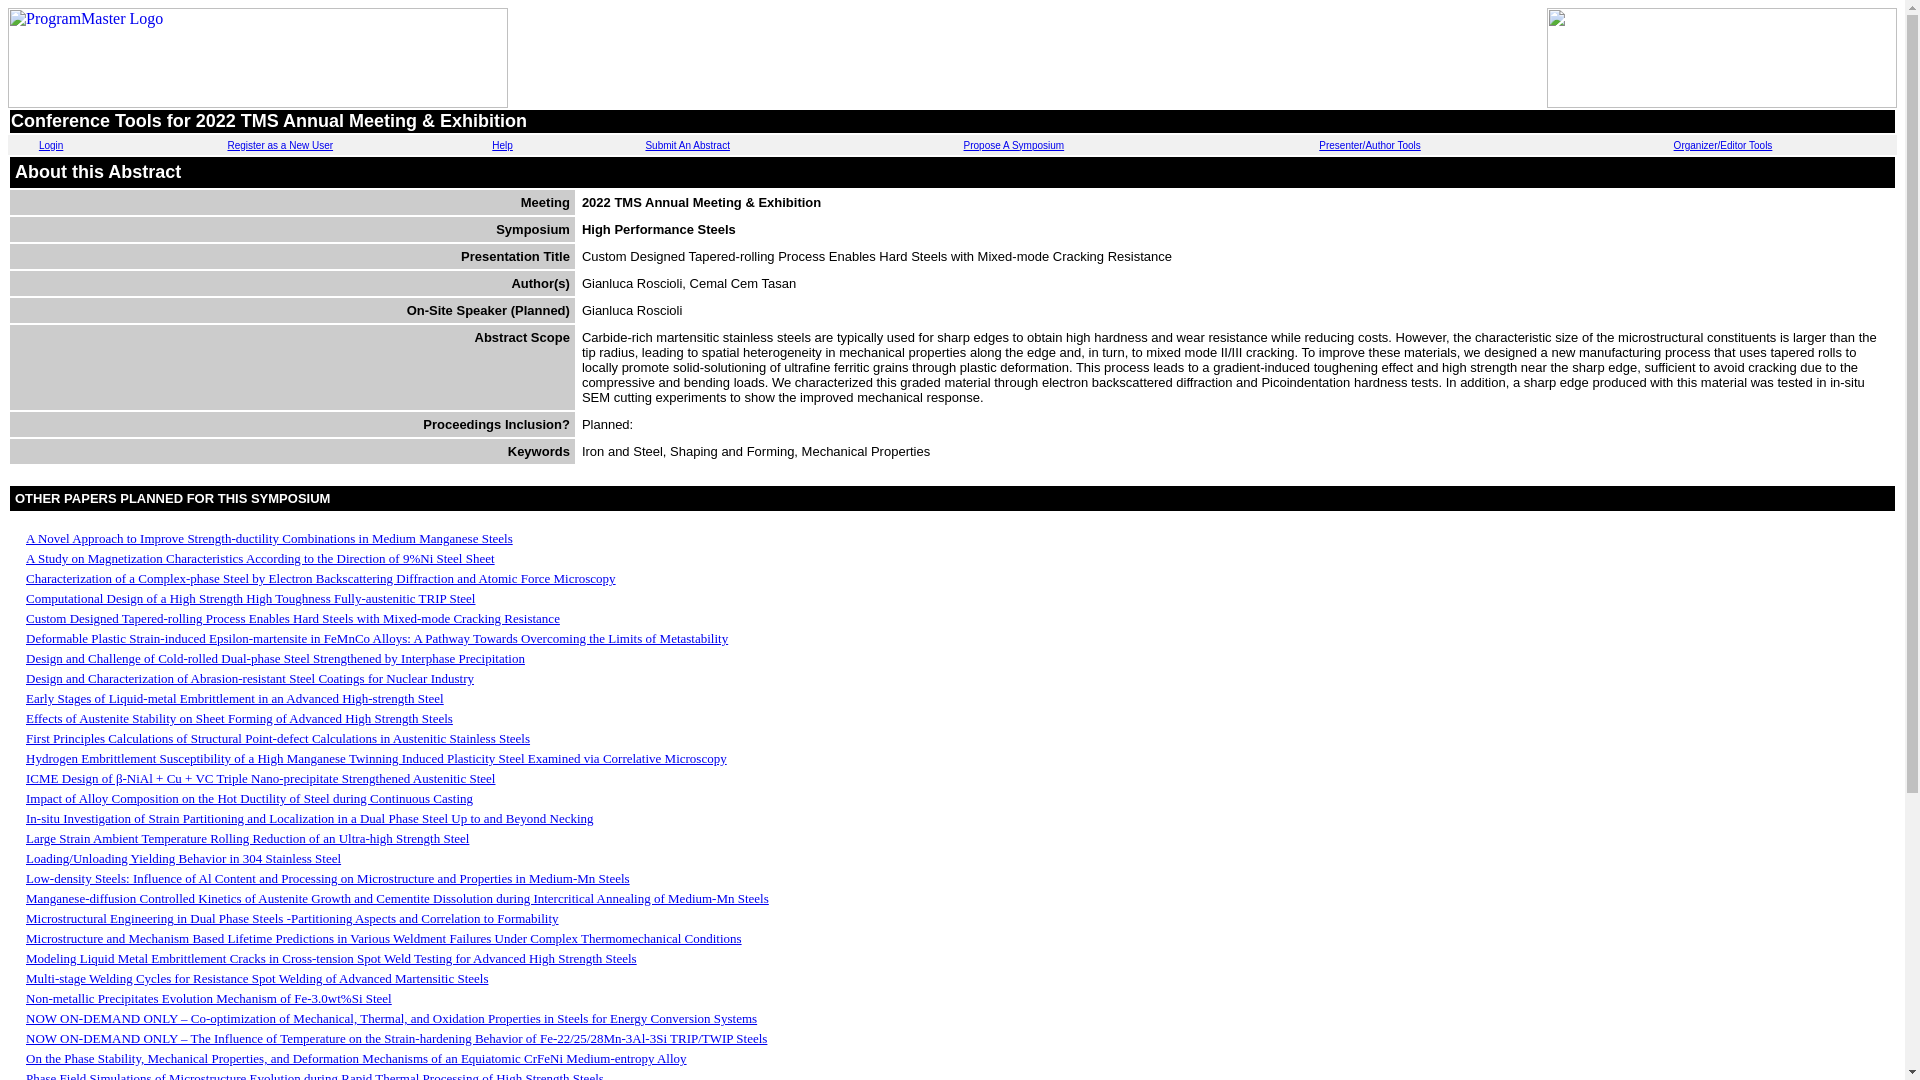 The width and height of the screenshot is (1920, 1080). Describe the element at coordinates (687, 146) in the screenshot. I see `Submit An Abstract` at that location.